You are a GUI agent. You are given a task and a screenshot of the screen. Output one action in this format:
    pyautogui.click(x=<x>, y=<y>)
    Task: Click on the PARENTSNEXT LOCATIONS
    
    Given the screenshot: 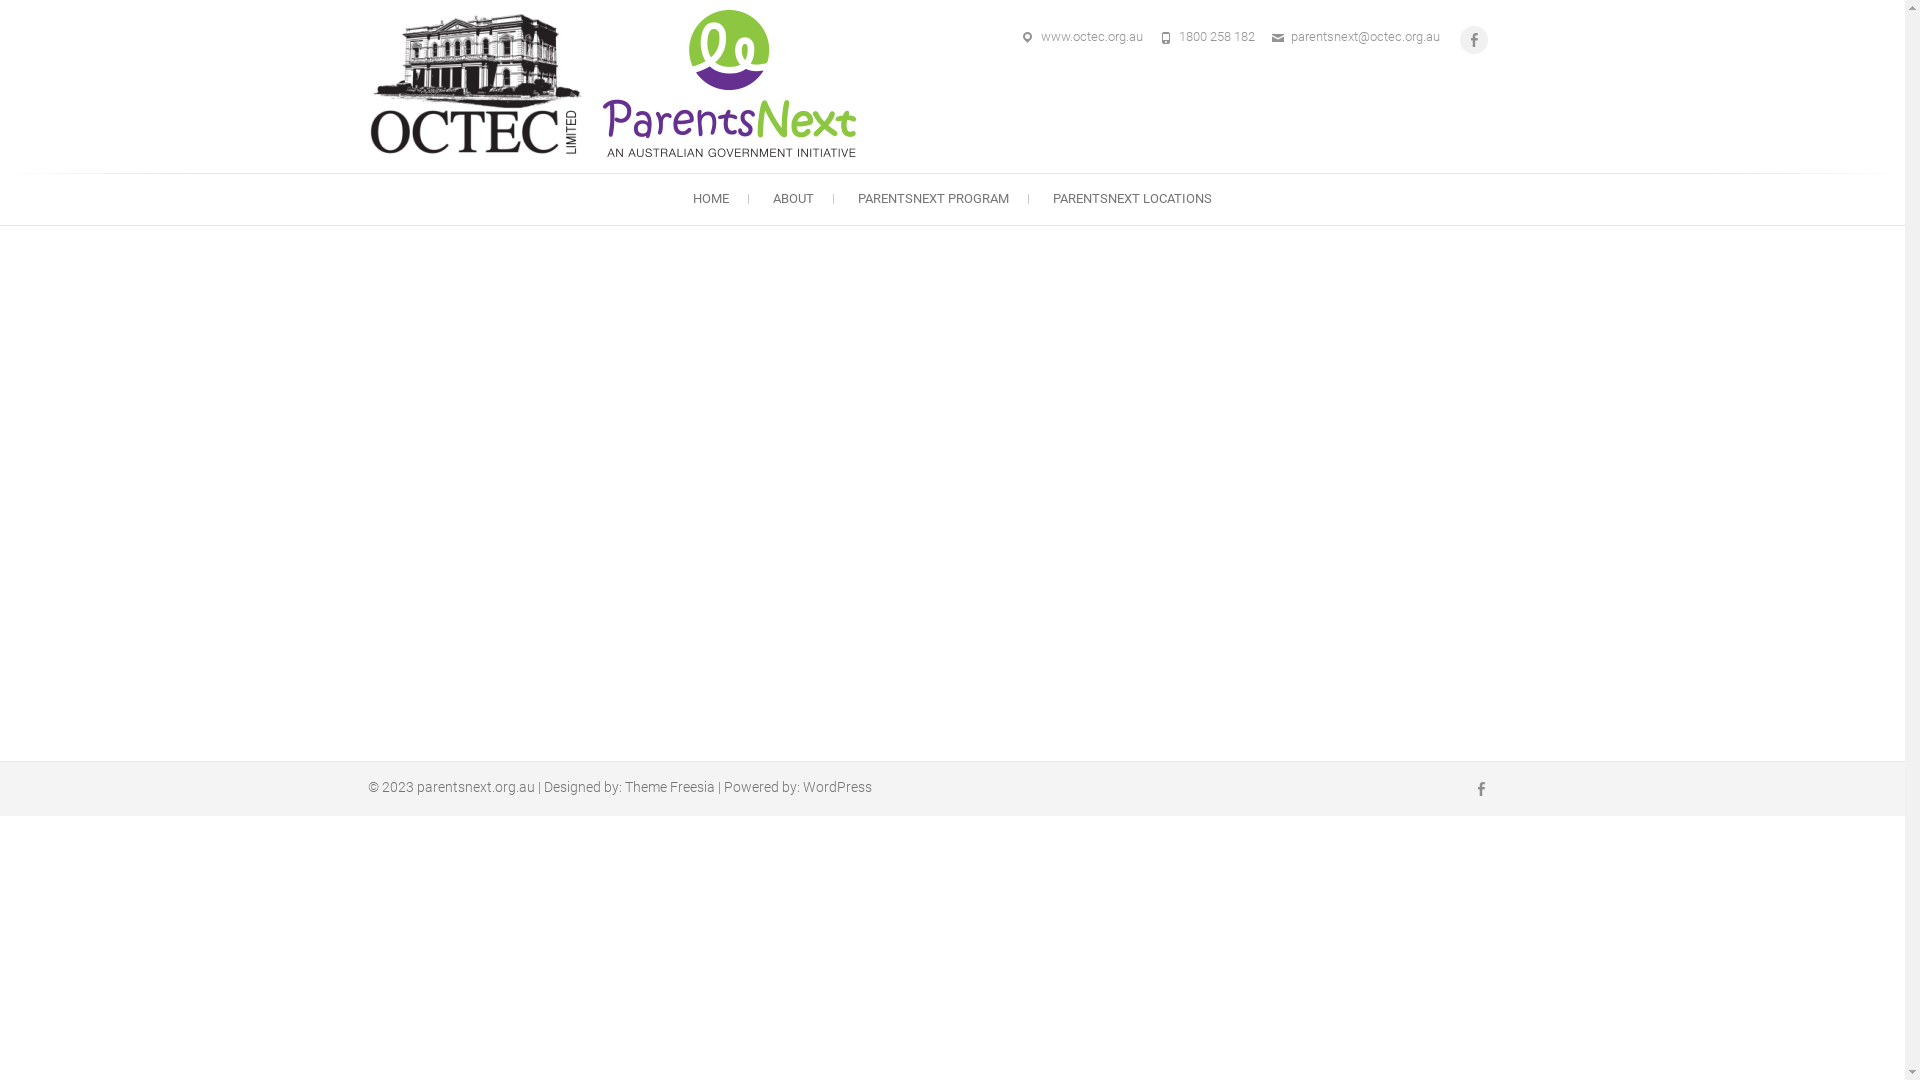 What is the action you would take?
    pyautogui.click(x=1132, y=199)
    